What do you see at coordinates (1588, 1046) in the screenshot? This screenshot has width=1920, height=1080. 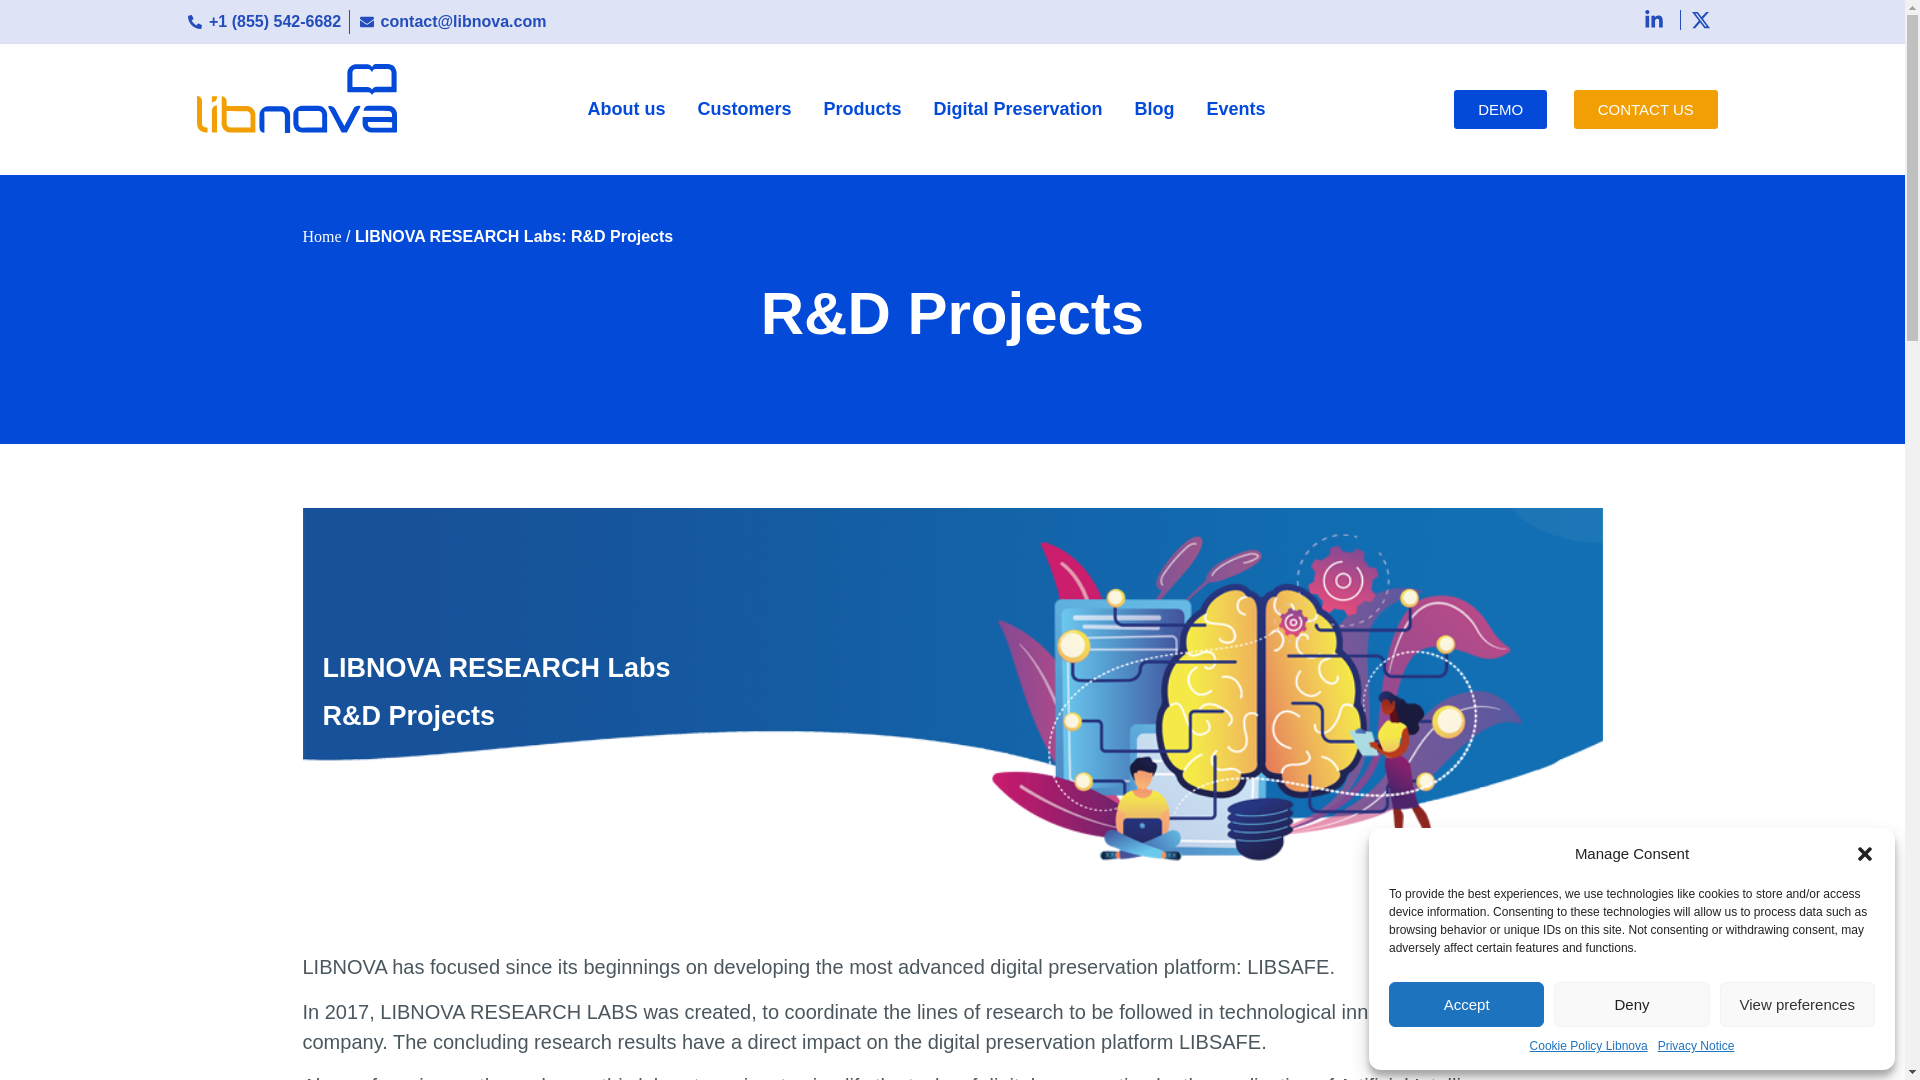 I see `Cookie Policy Libnova` at bounding box center [1588, 1046].